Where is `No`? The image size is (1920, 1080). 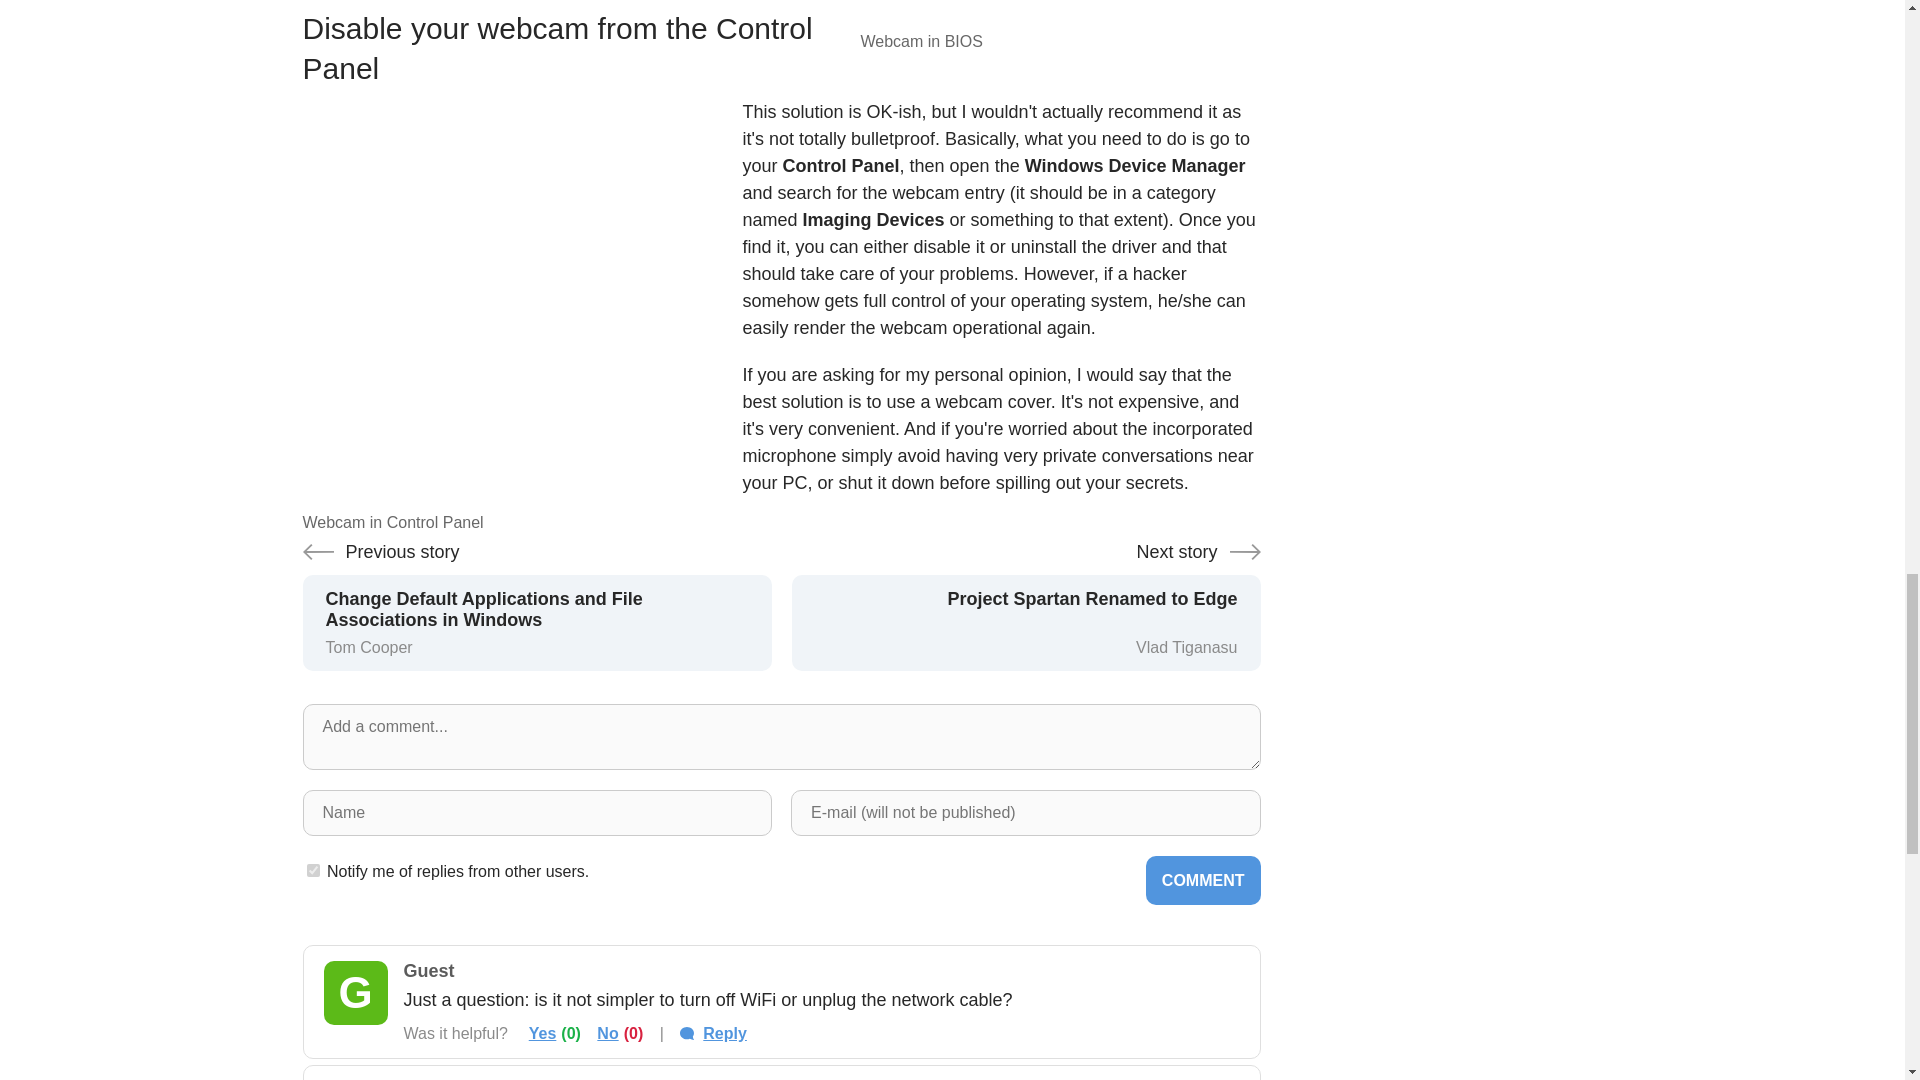 No is located at coordinates (1026, 606).